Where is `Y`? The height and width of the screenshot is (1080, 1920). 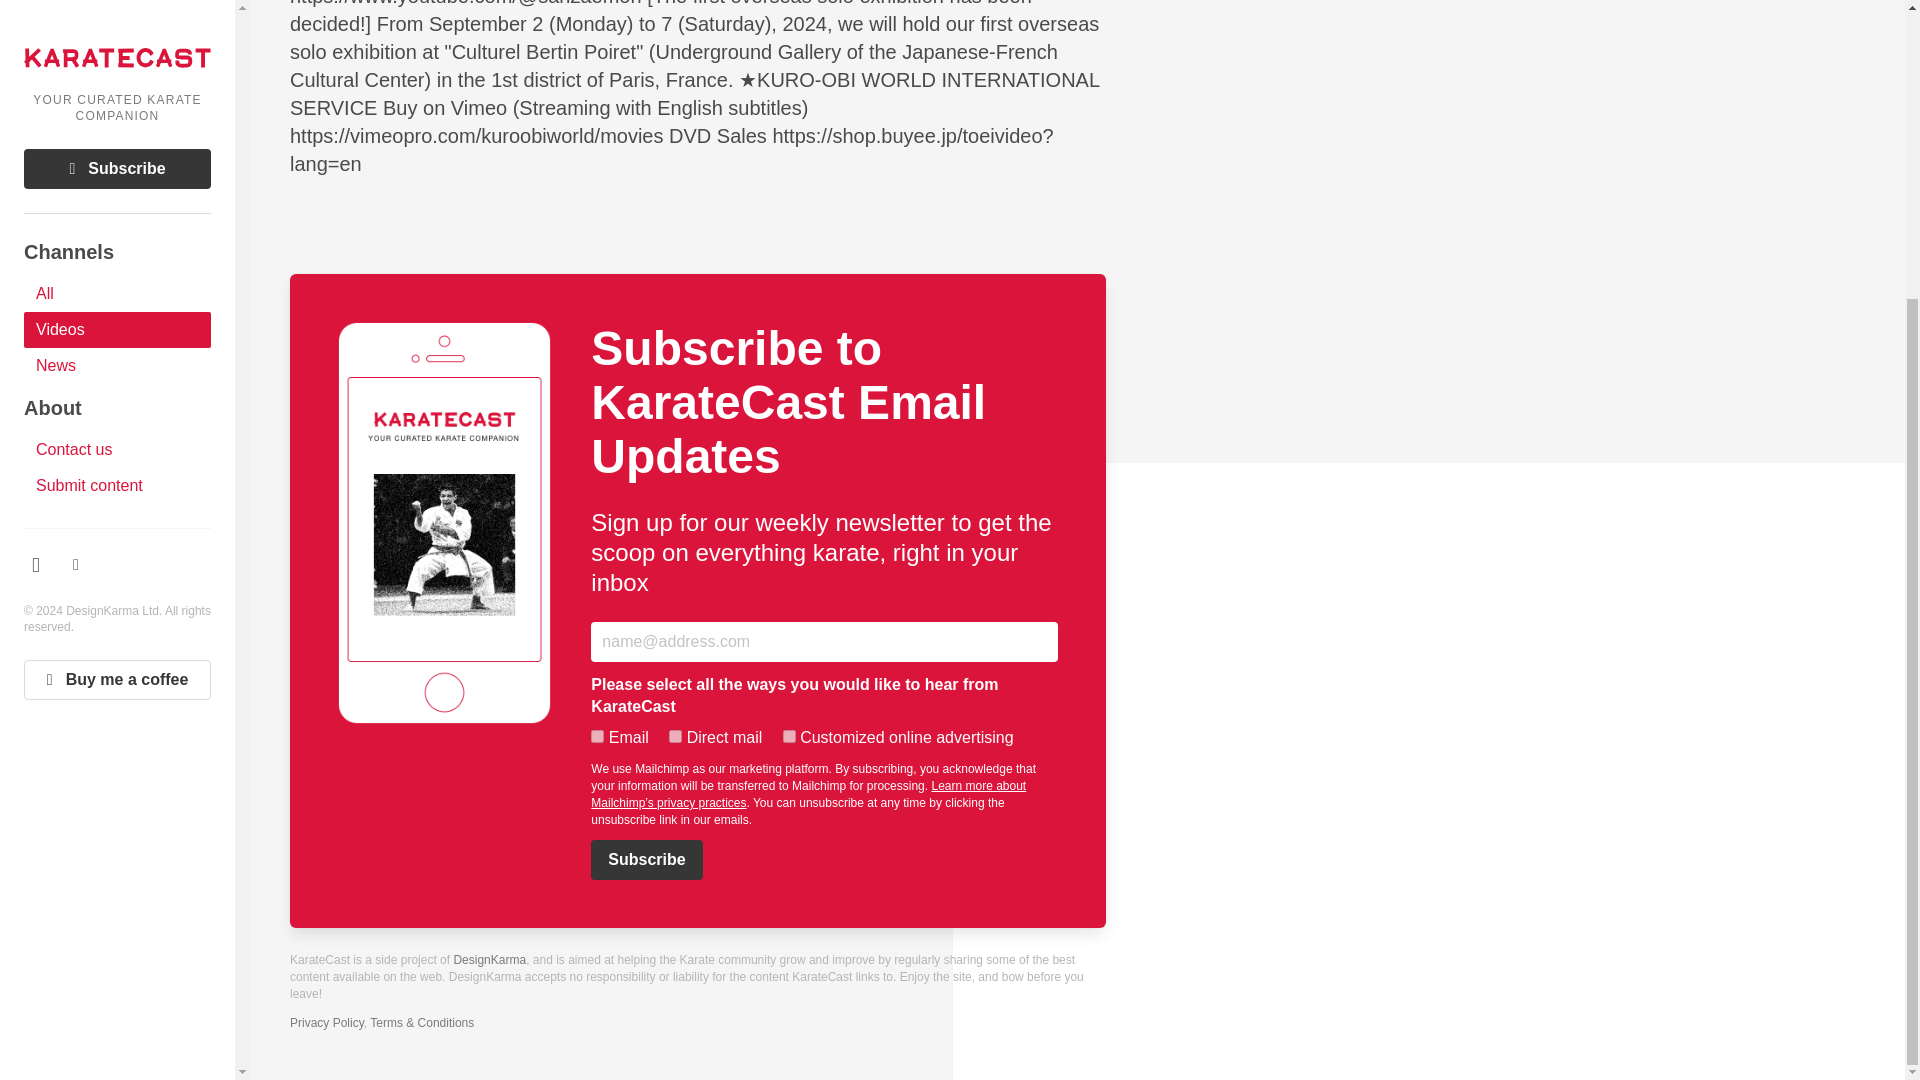
Y is located at coordinates (674, 736).